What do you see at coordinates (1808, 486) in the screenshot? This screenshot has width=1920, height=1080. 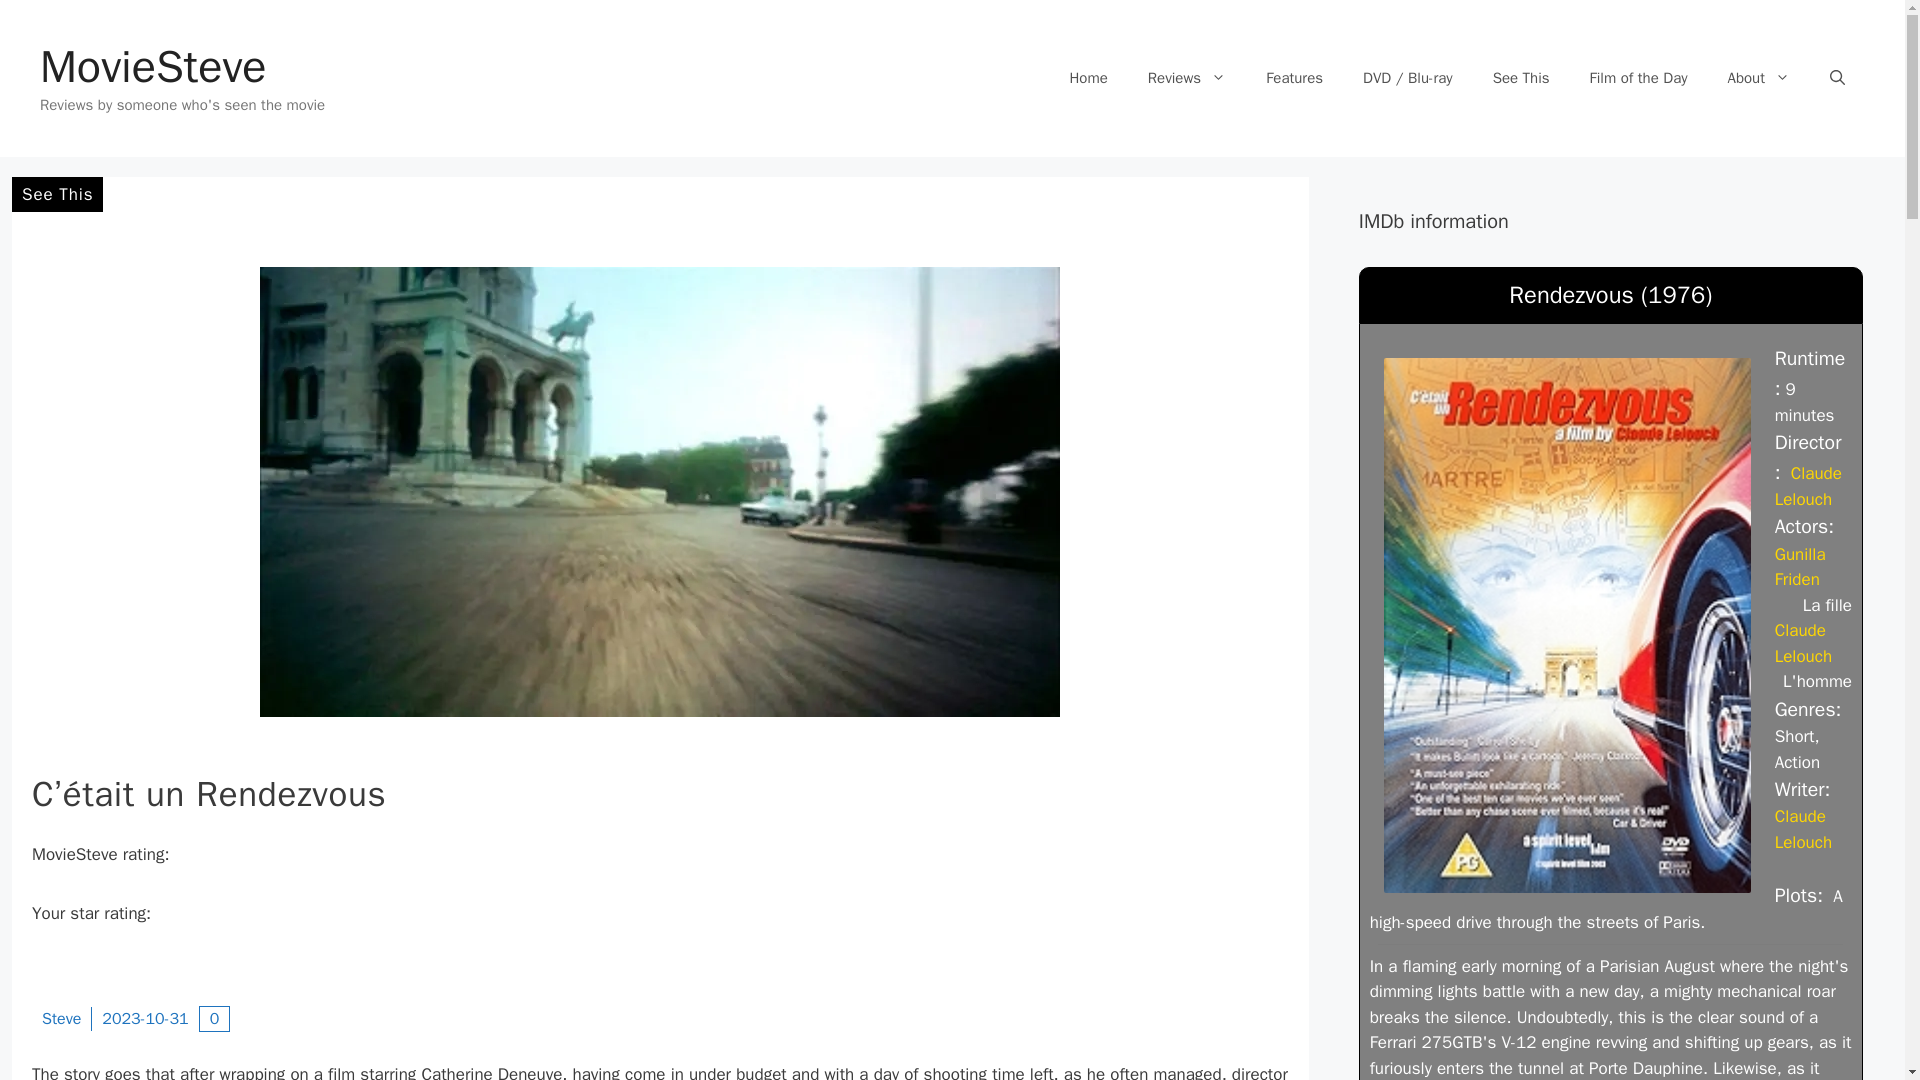 I see `open a new window with IMDb informations` at bounding box center [1808, 486].